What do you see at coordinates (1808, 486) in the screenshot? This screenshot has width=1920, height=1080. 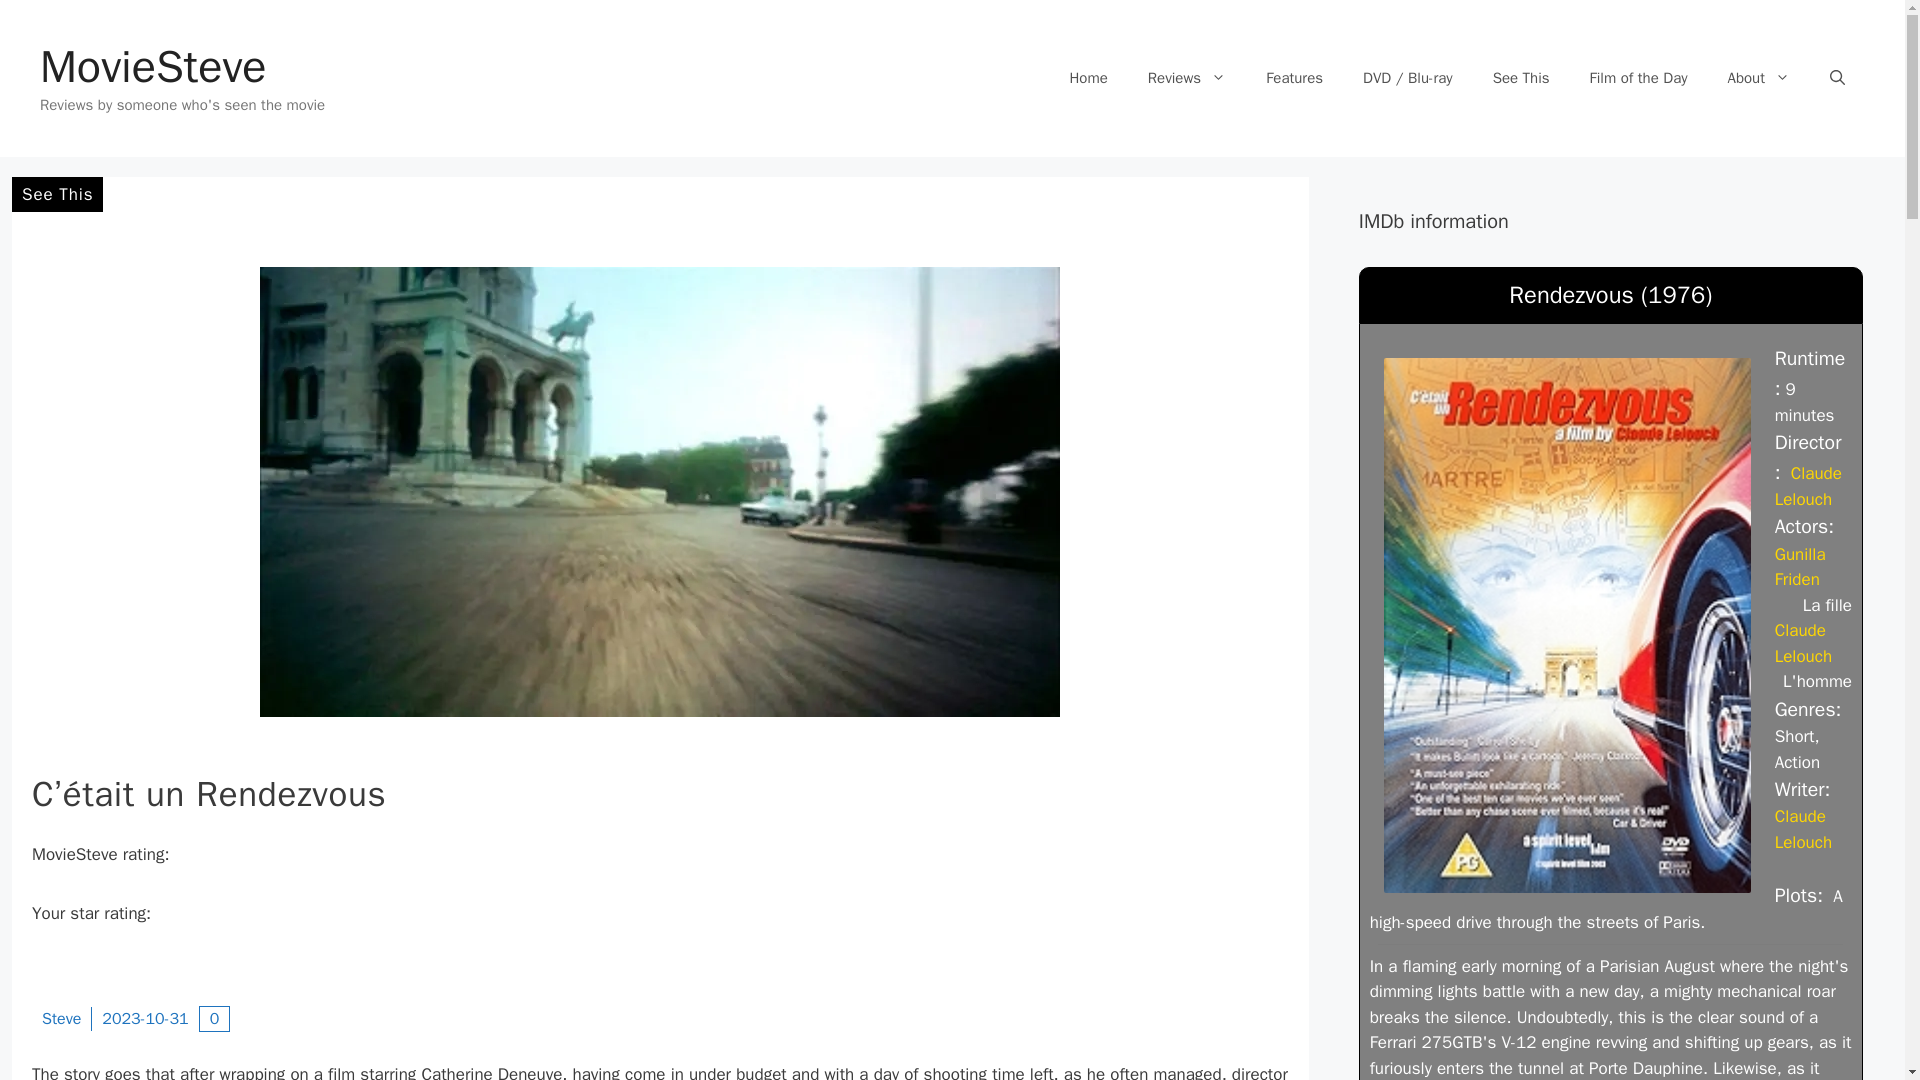 I see `open a new window with IMDb informations` at bounding box center [1808, 486].